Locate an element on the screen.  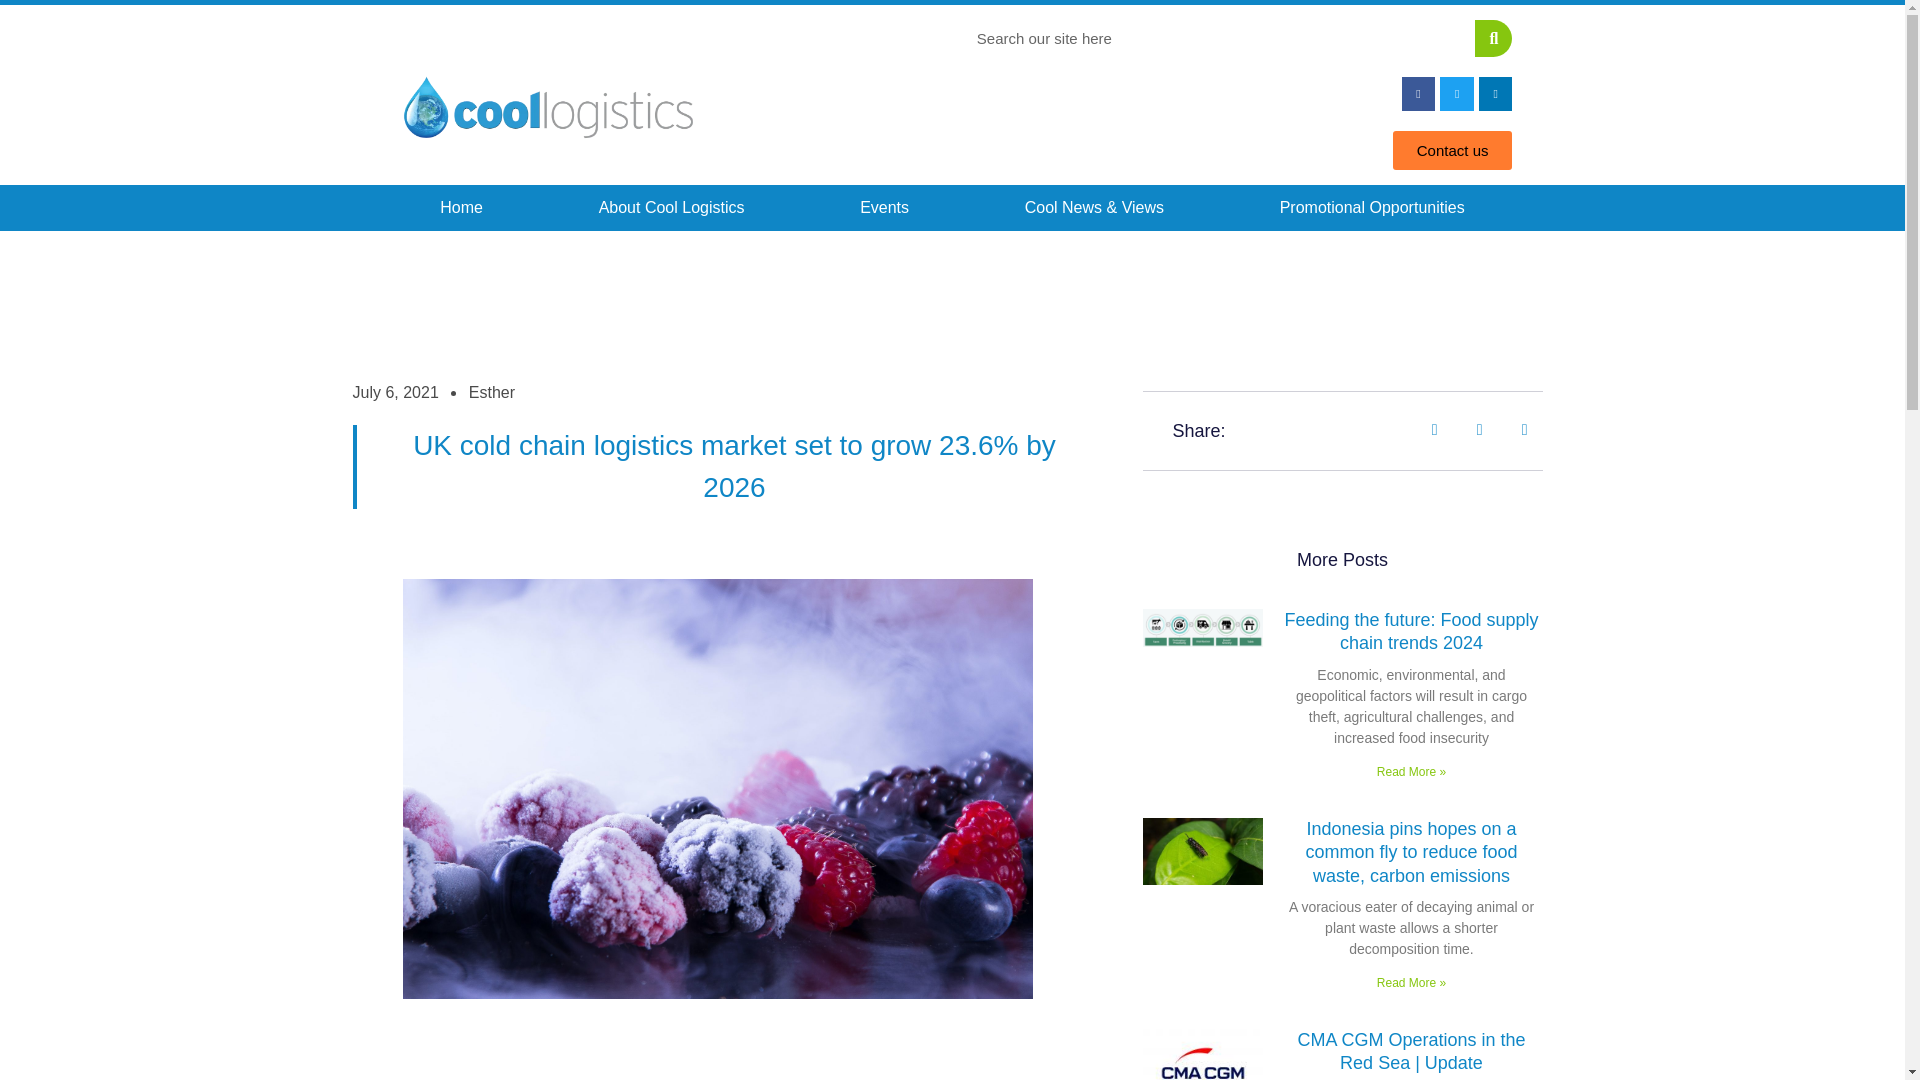
About Cool Logistics is located at coordinates (672, 208).